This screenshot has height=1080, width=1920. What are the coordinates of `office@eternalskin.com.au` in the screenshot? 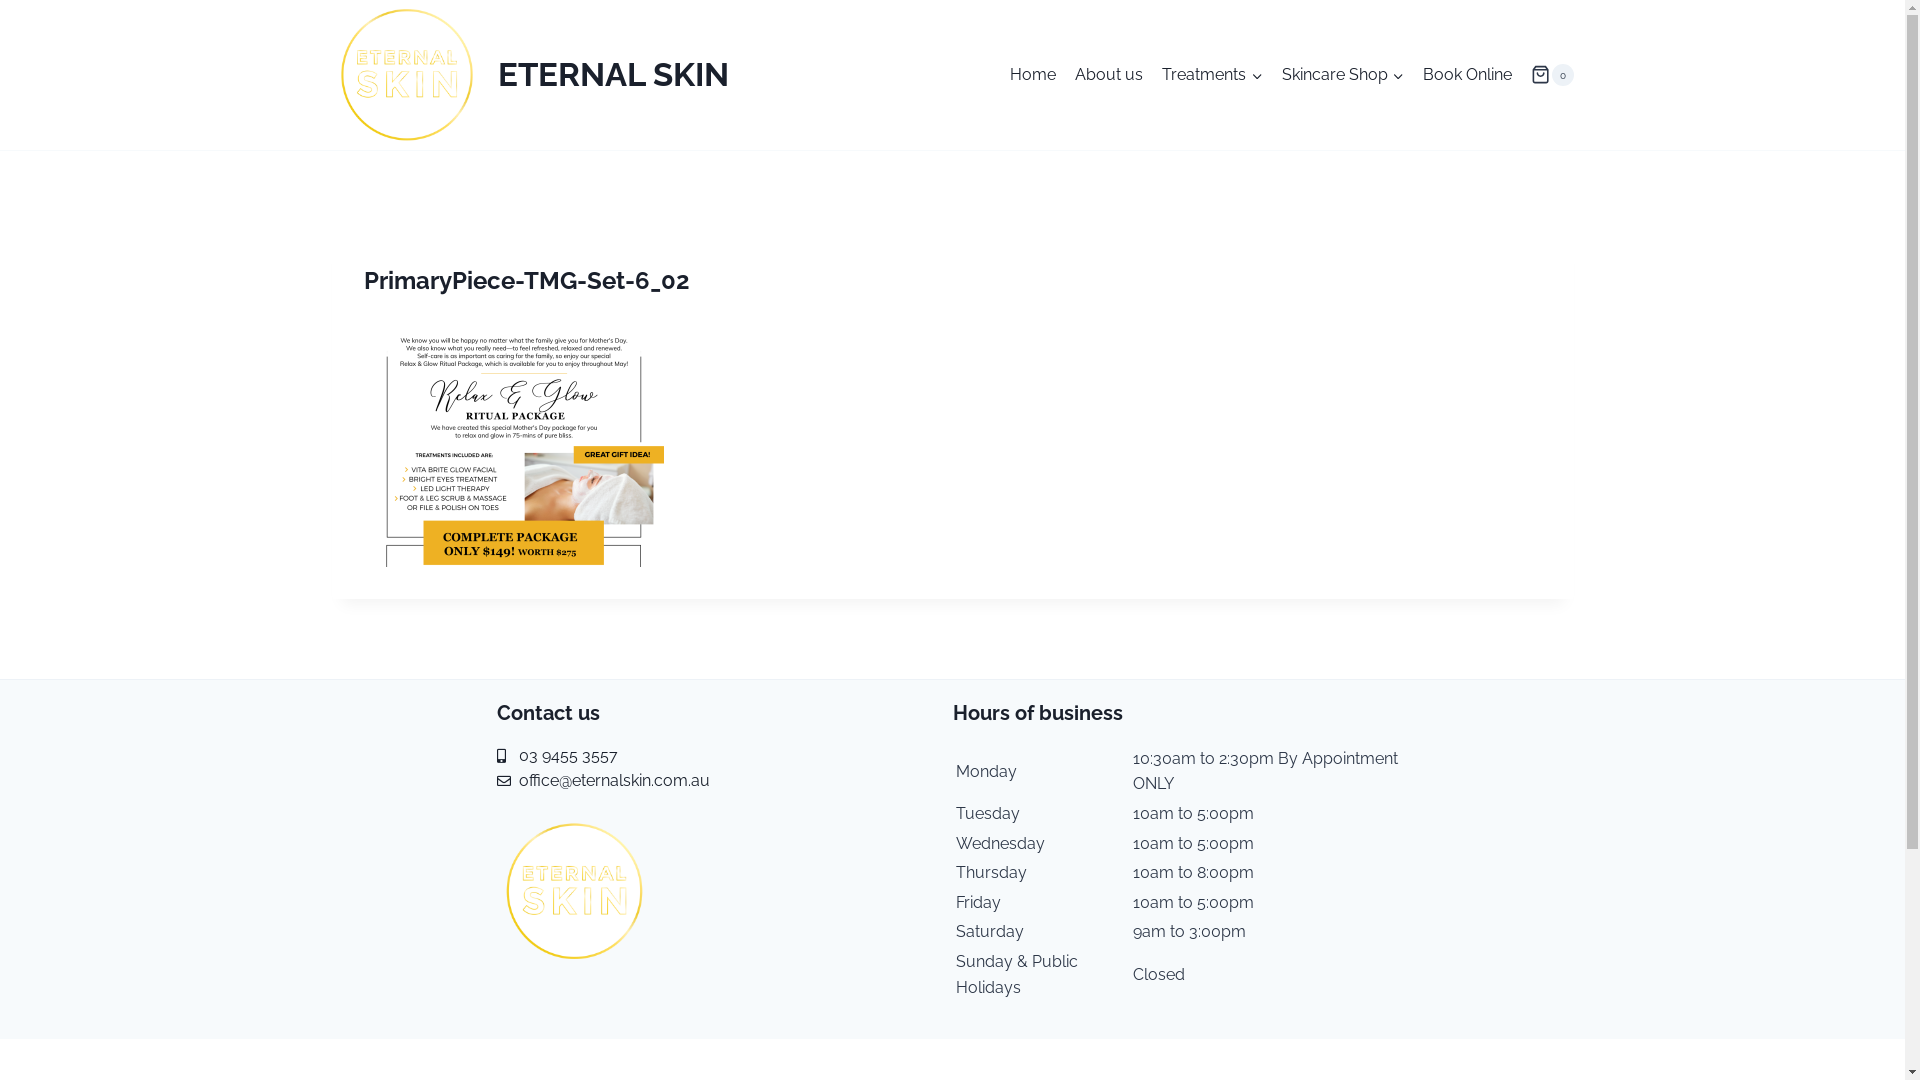 It's located at (724, 781).